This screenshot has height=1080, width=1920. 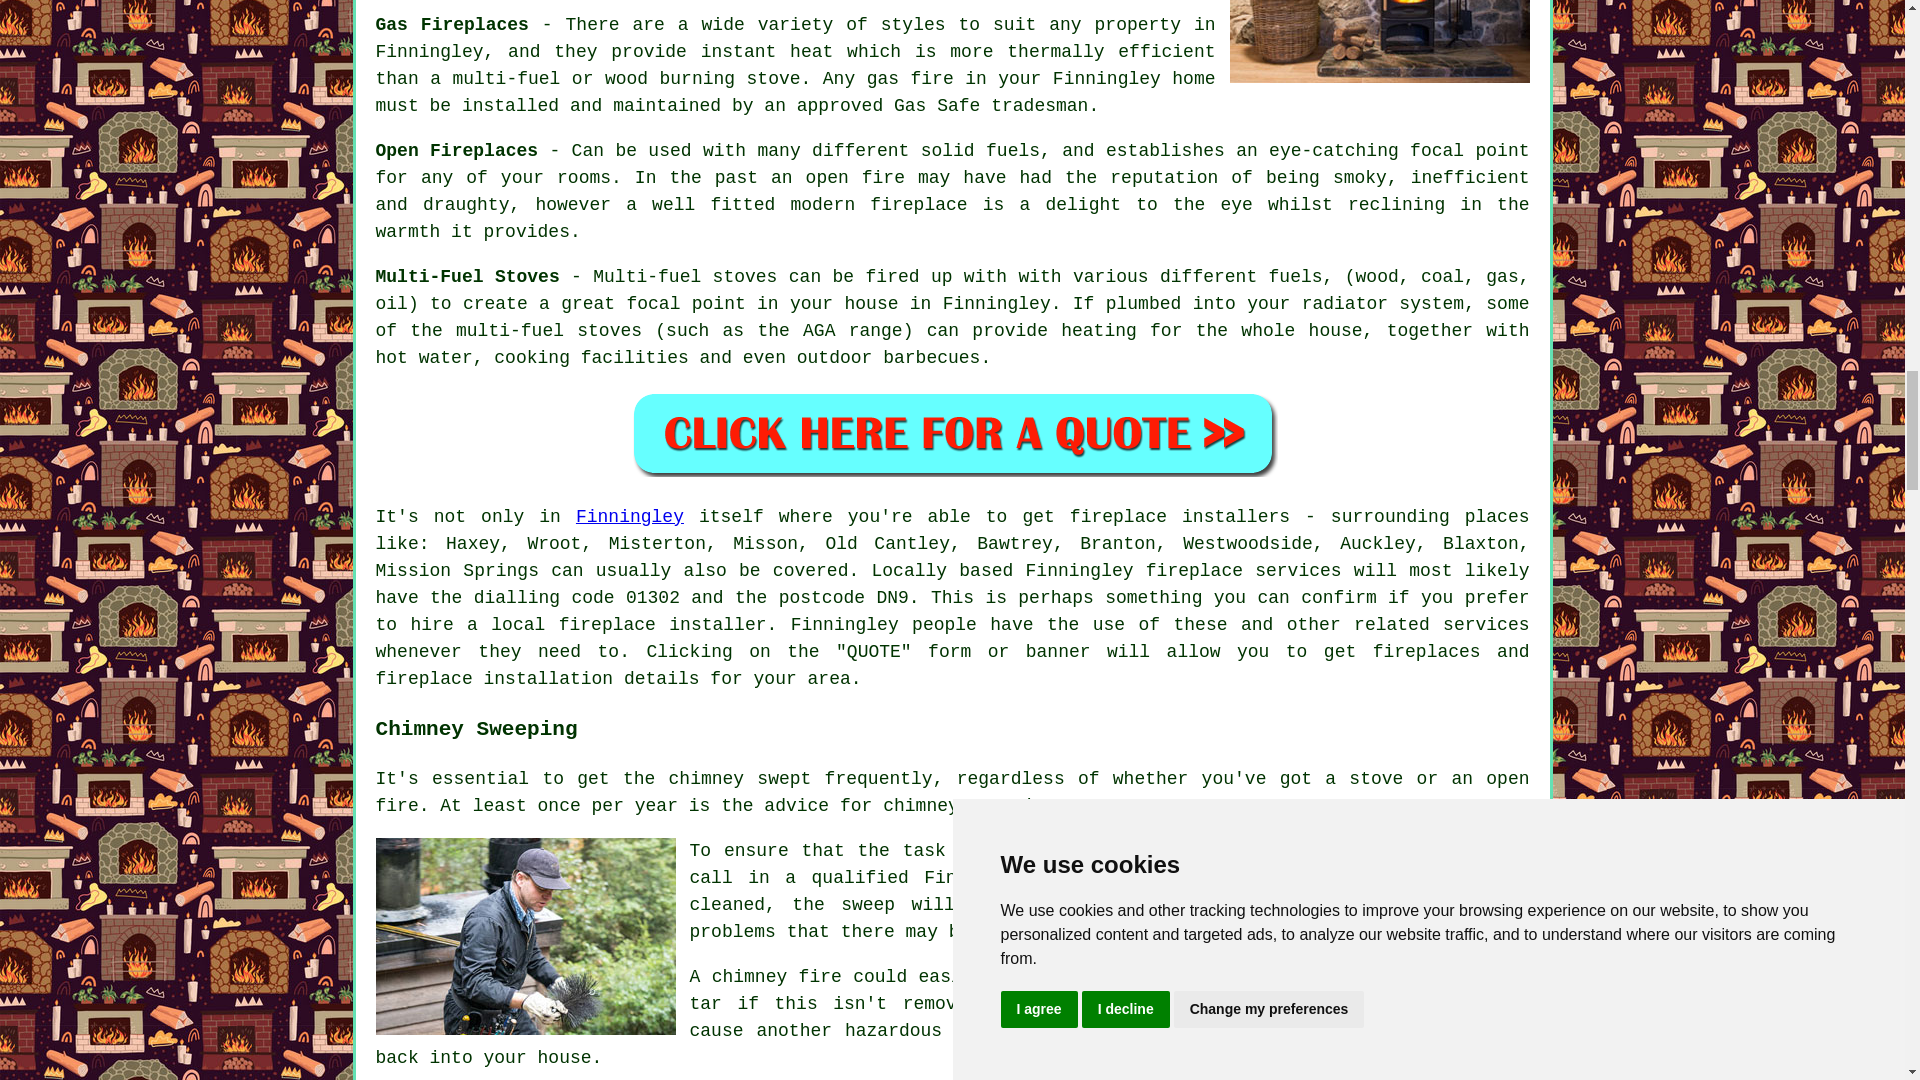 What do you see at coordinates (1118, 516) in the screenshot?
I see `fireplace` at bounding box center [1118, 516].